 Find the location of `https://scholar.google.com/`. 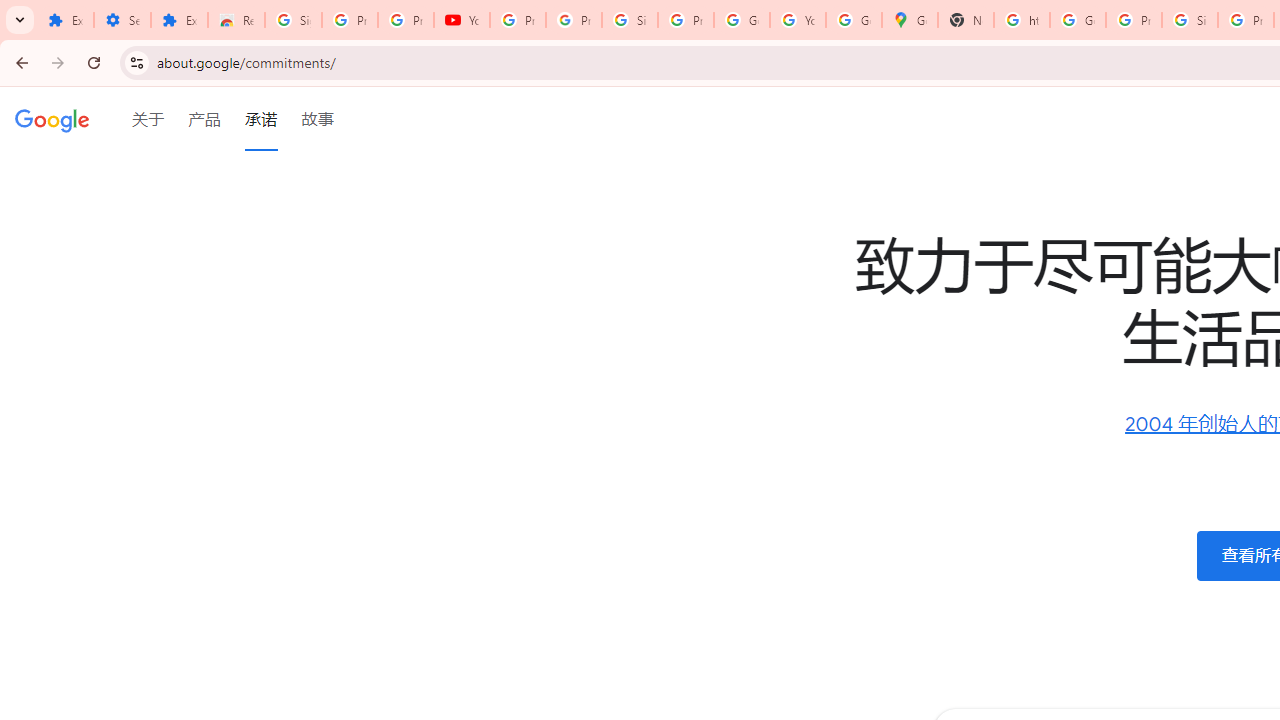

https://scholar.google.com/ is located at coordinates (1022, 20).